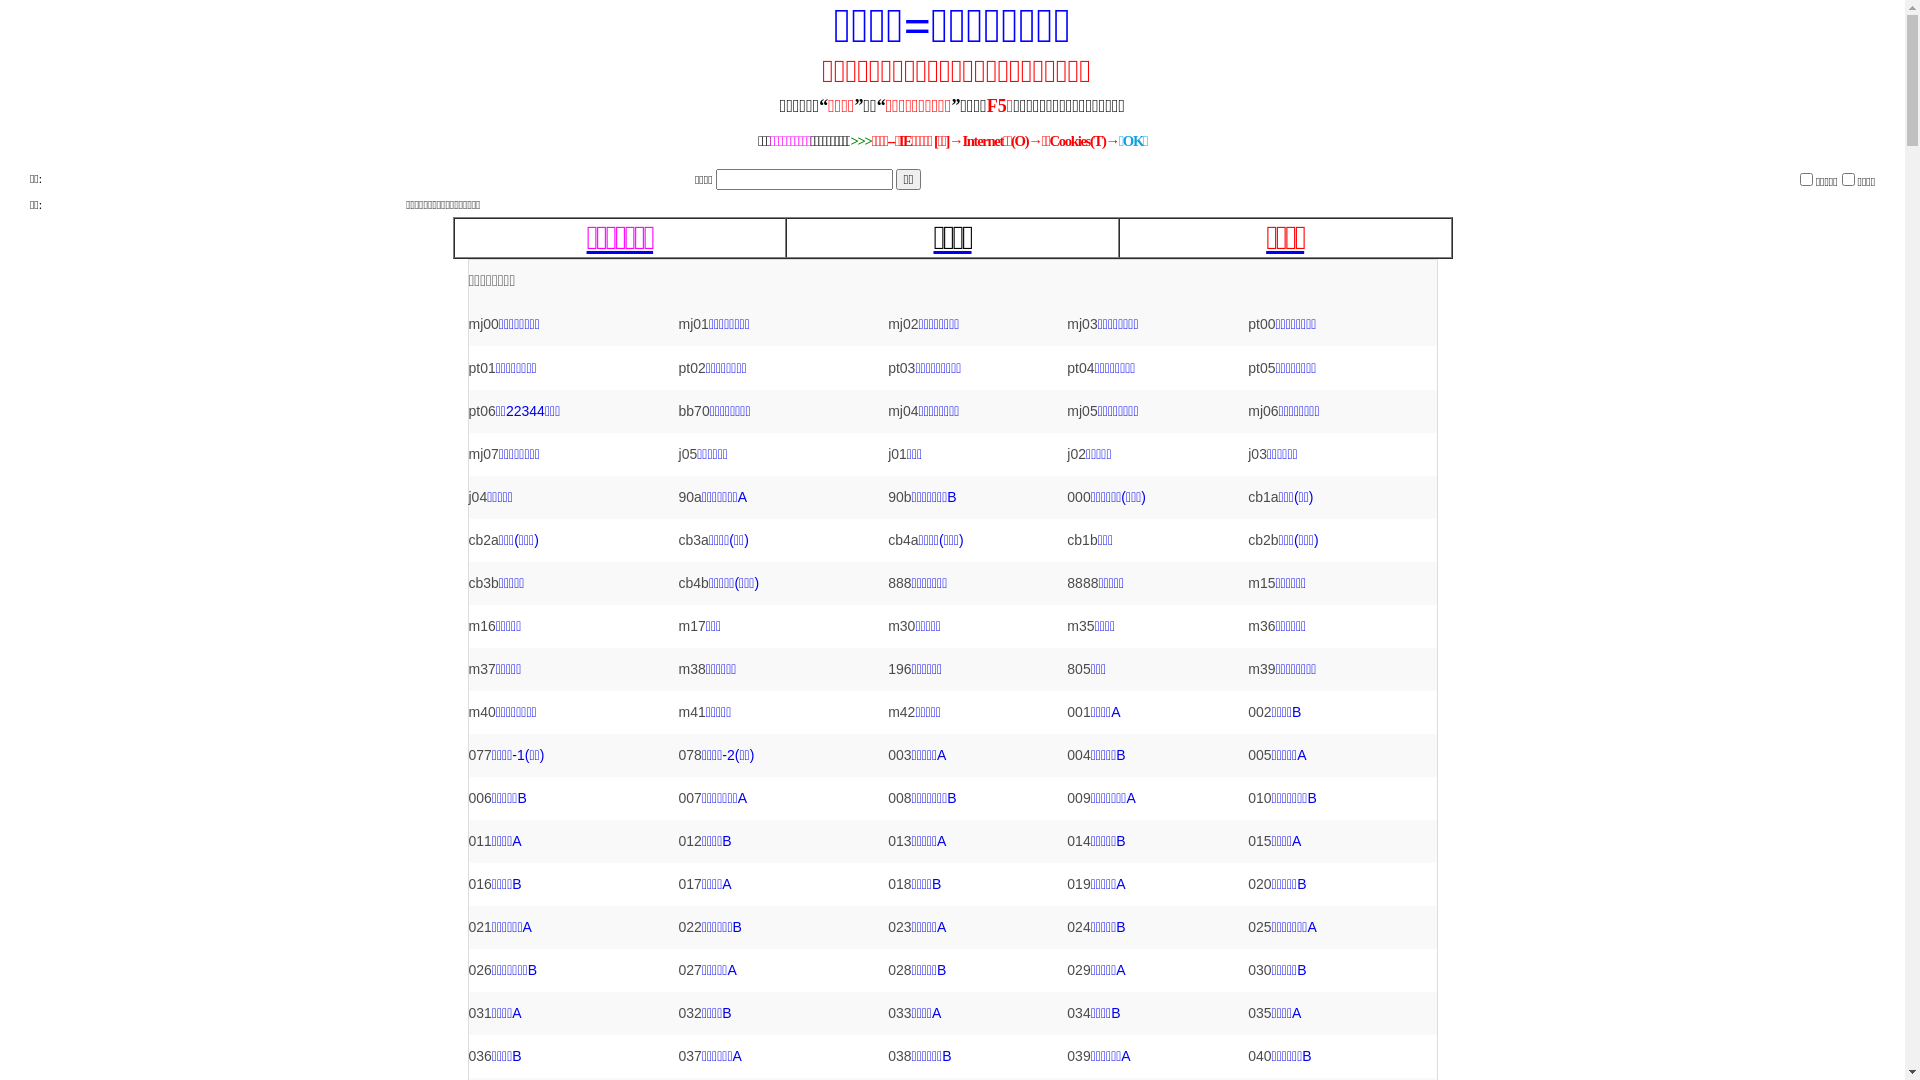  Describe the element at coordinates (480, 970) in the screenshot. I see `026` at that location.